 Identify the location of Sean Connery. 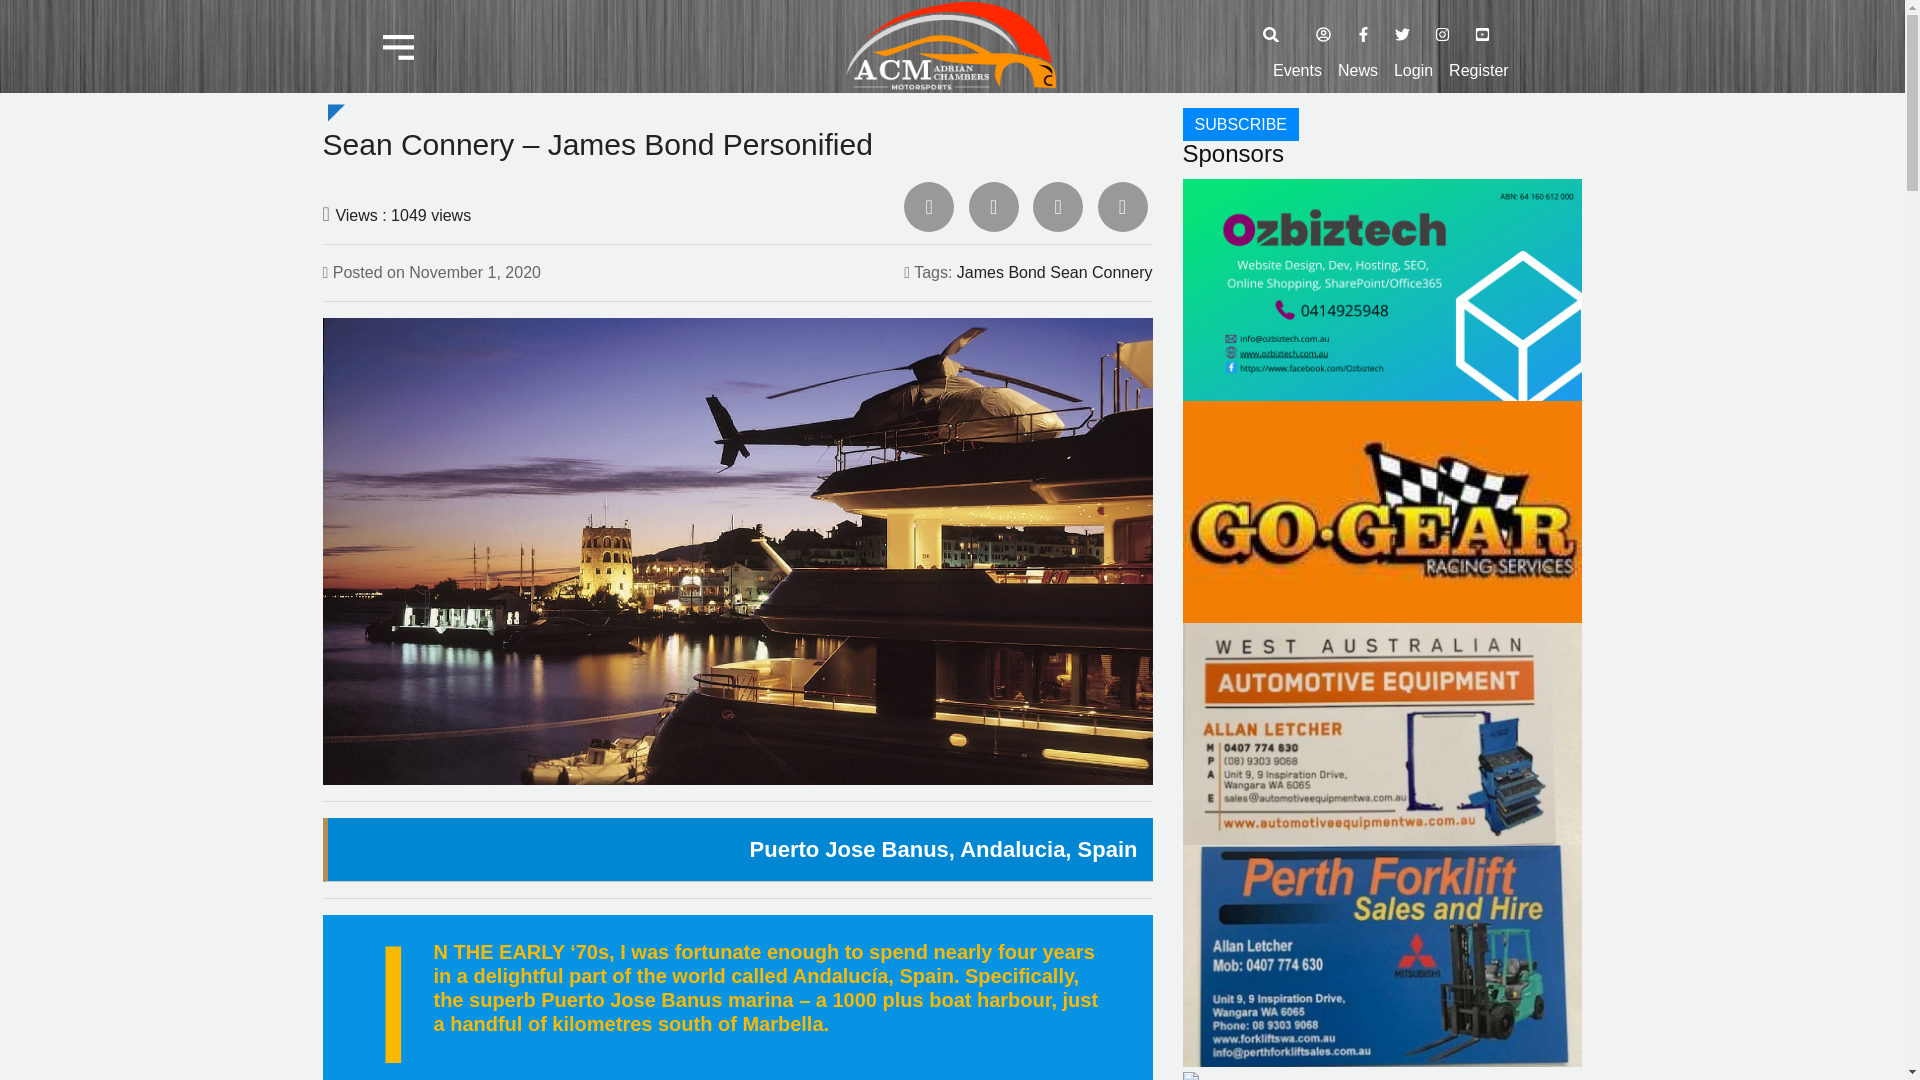
(1101, 272).